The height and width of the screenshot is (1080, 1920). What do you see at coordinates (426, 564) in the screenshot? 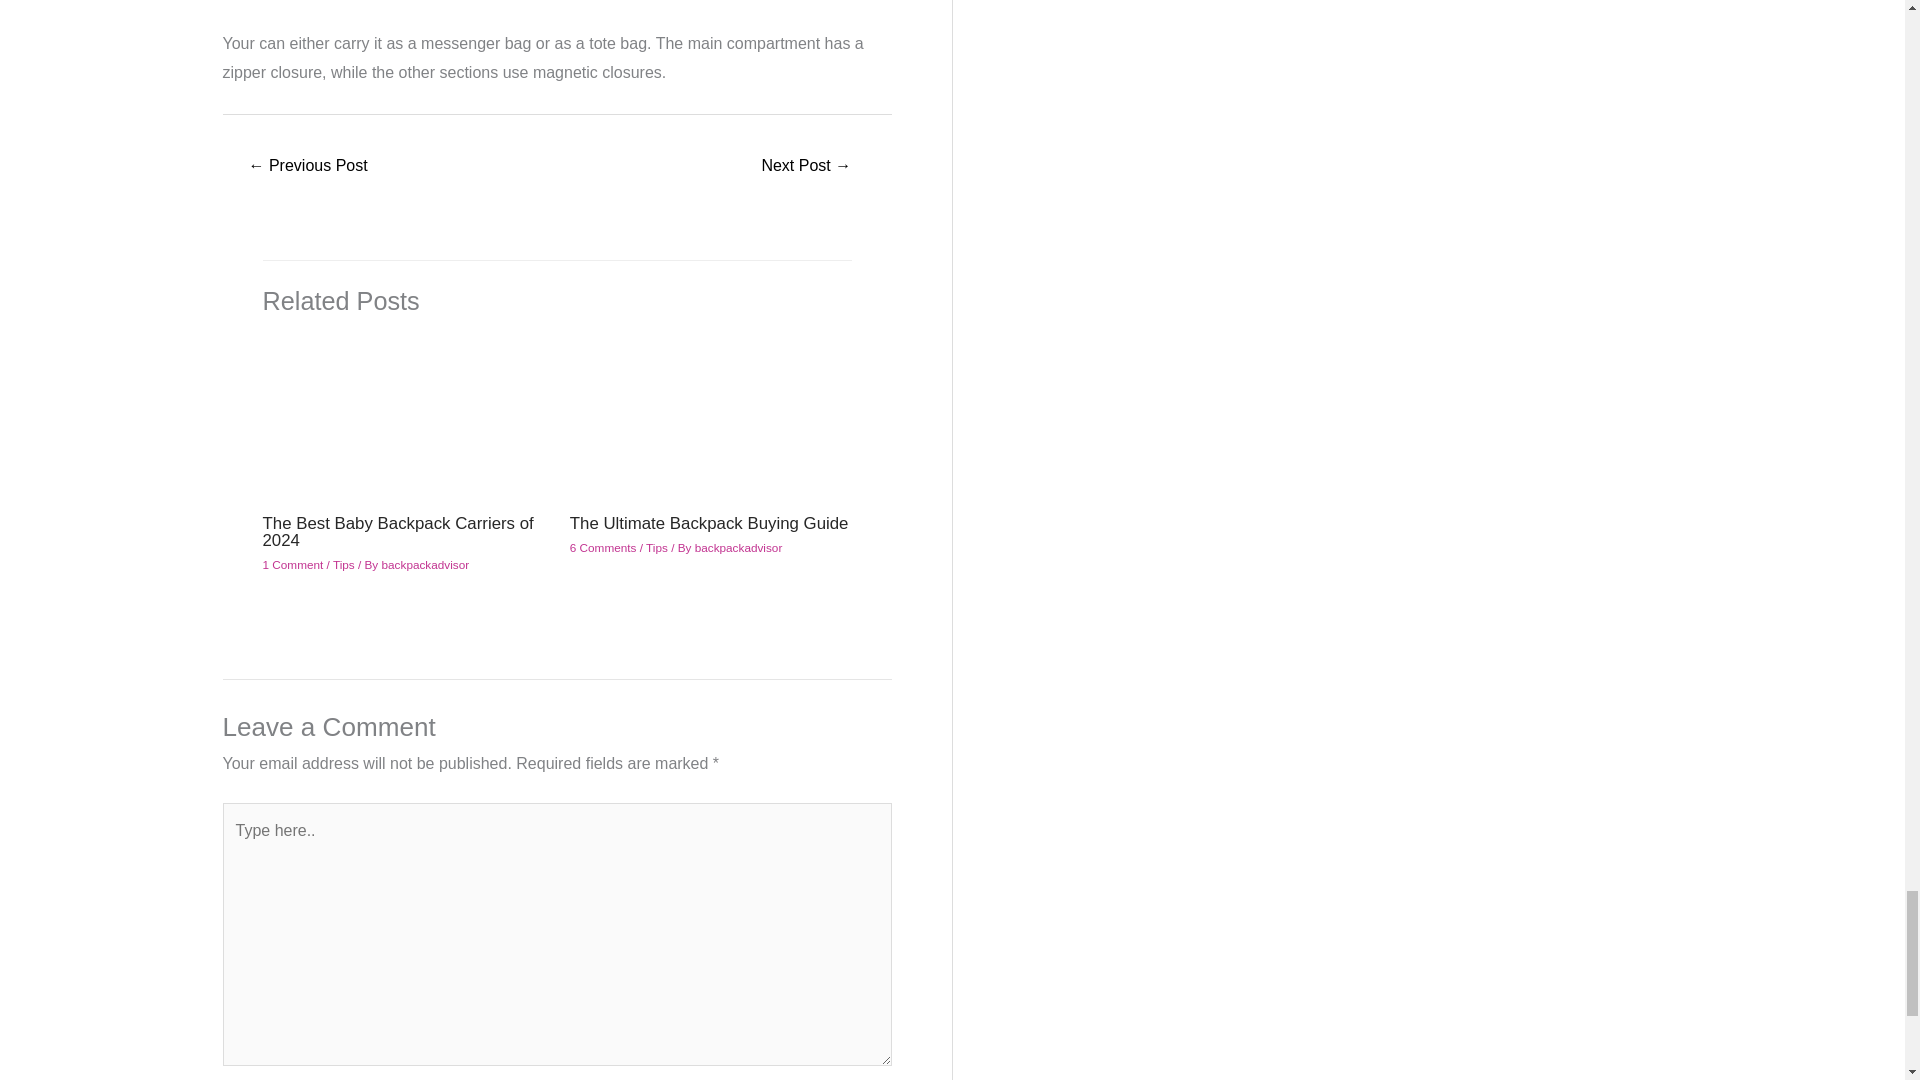
I see `View all posts by backpackadvisor` at bounding box center [426, 564].